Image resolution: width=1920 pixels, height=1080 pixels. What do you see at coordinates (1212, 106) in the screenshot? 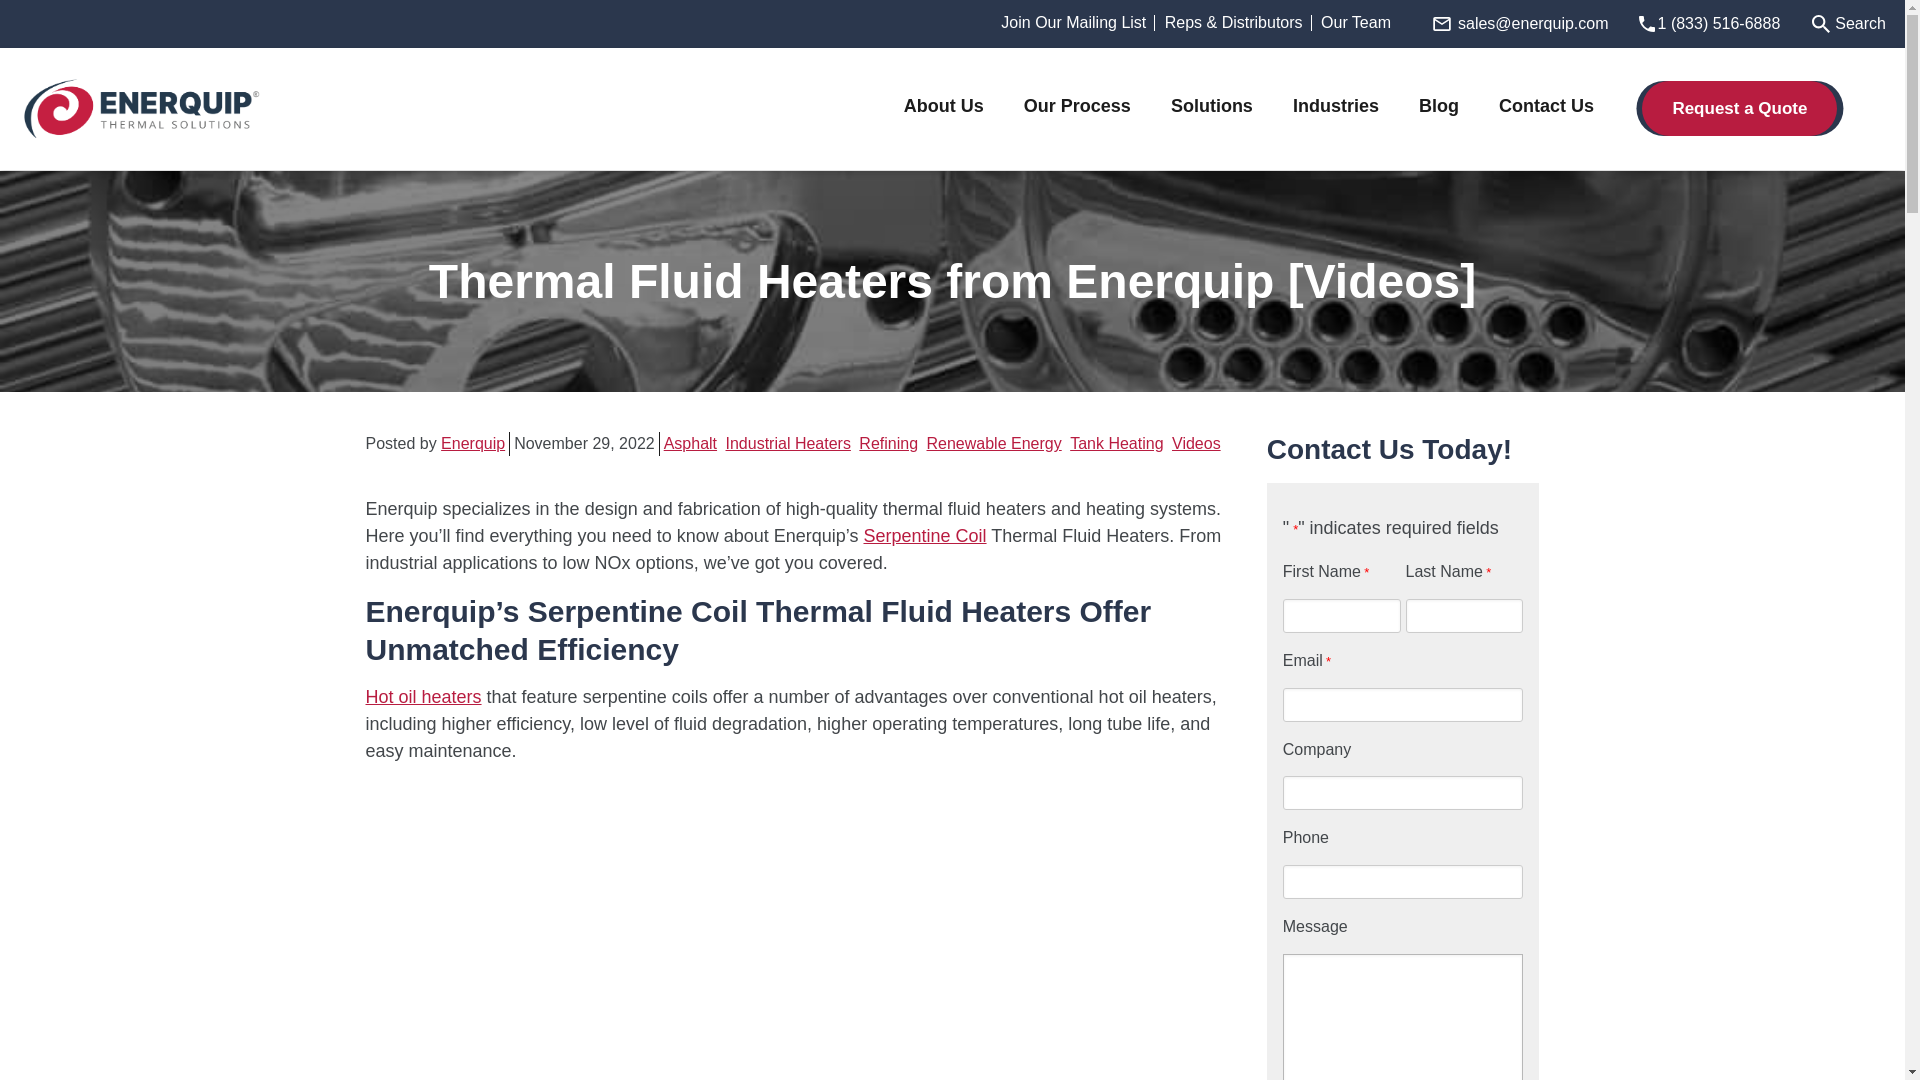
I see `Solutions` at bounding box center [1212, 106].